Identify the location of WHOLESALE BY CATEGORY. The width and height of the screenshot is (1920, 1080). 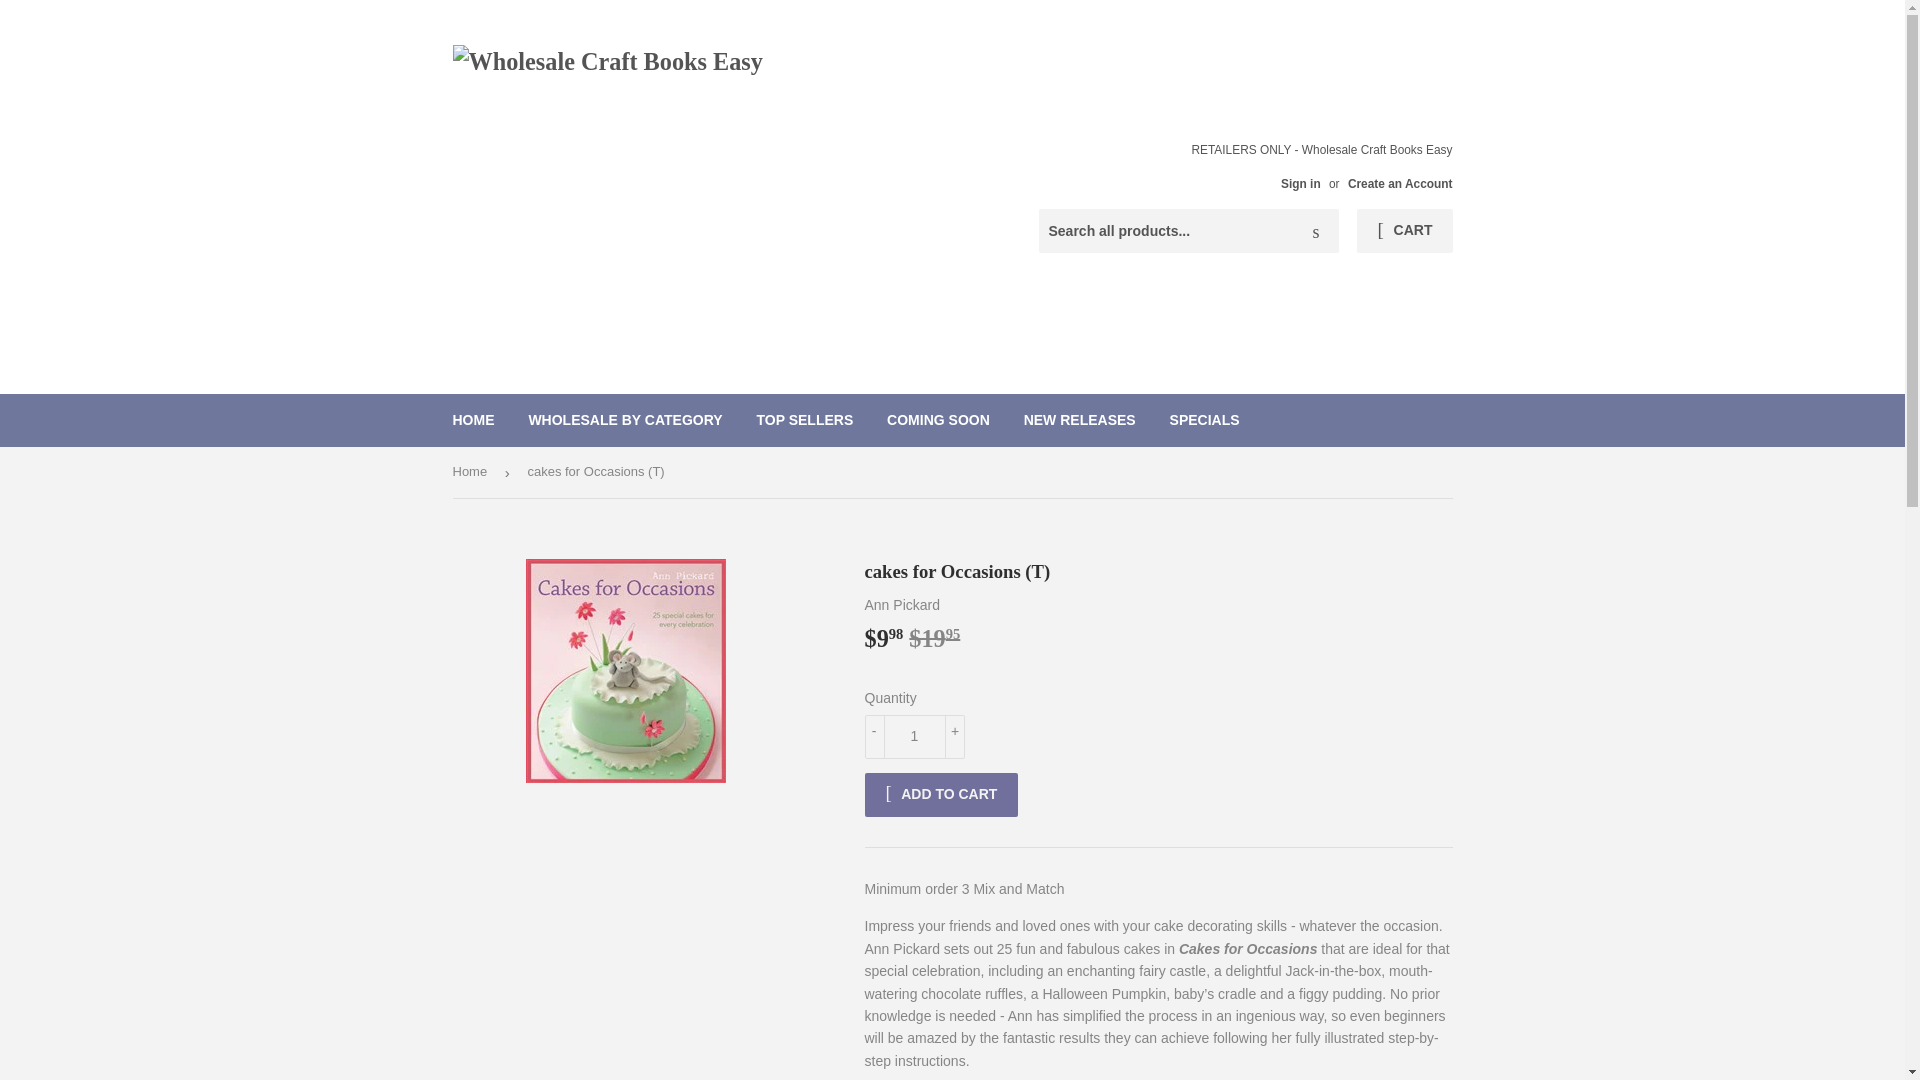
(624, 420).